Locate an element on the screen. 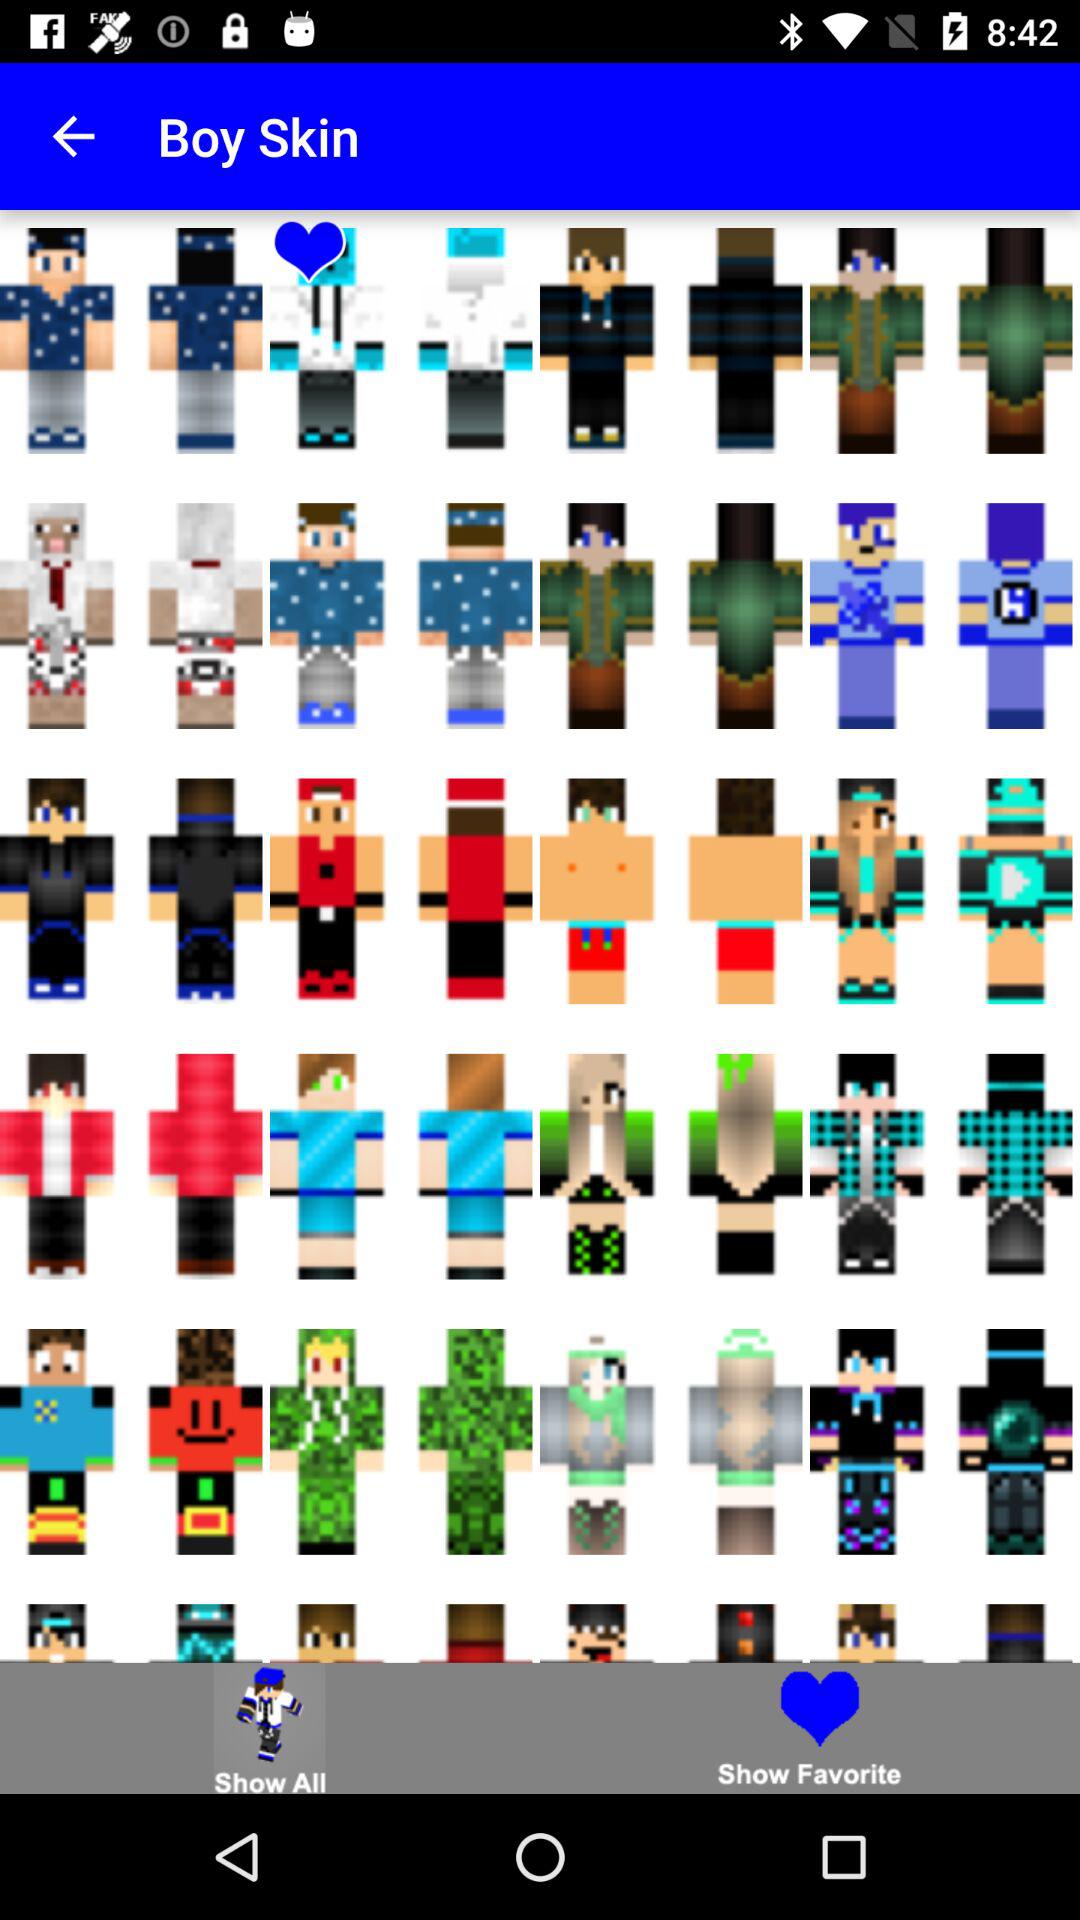  show favorite is located at coordinates (810, 1728).